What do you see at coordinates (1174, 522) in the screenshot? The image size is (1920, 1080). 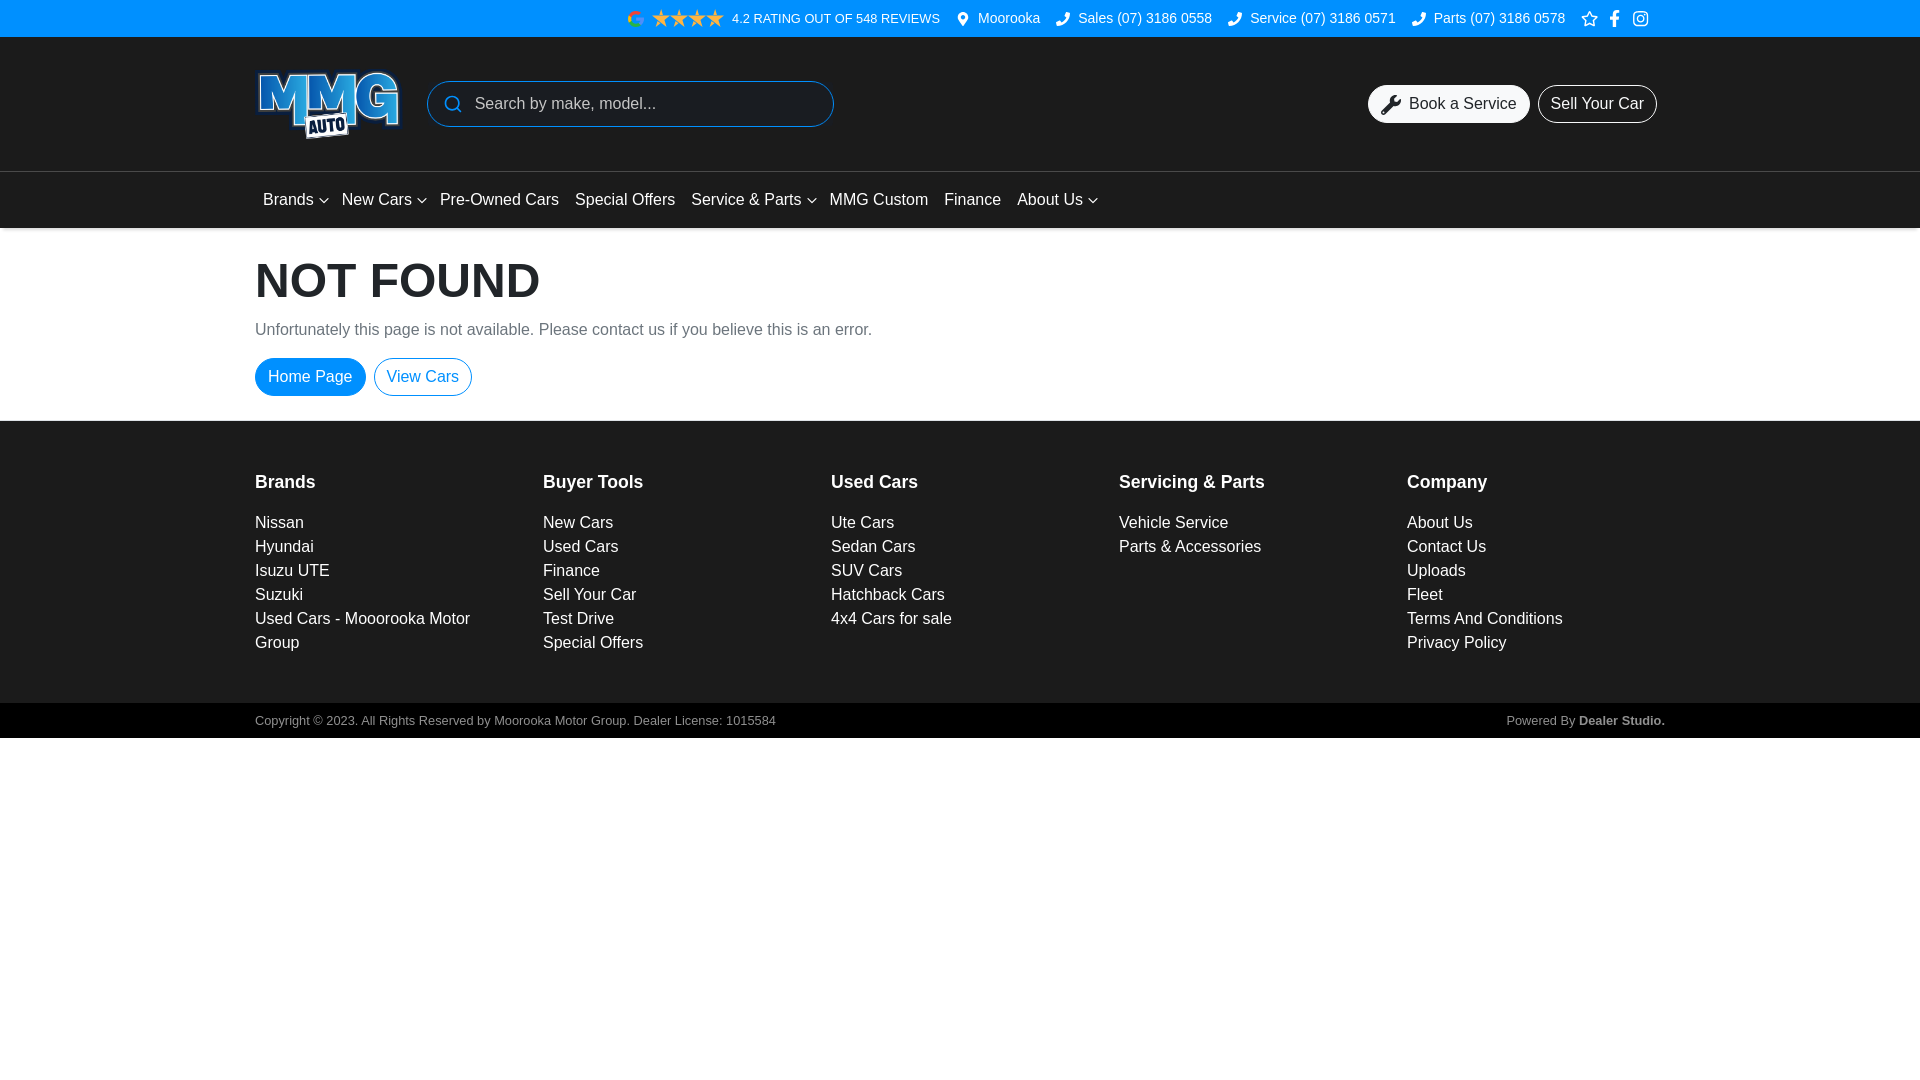 I see `Vehicle Service` at bounding box center [1174, 522].